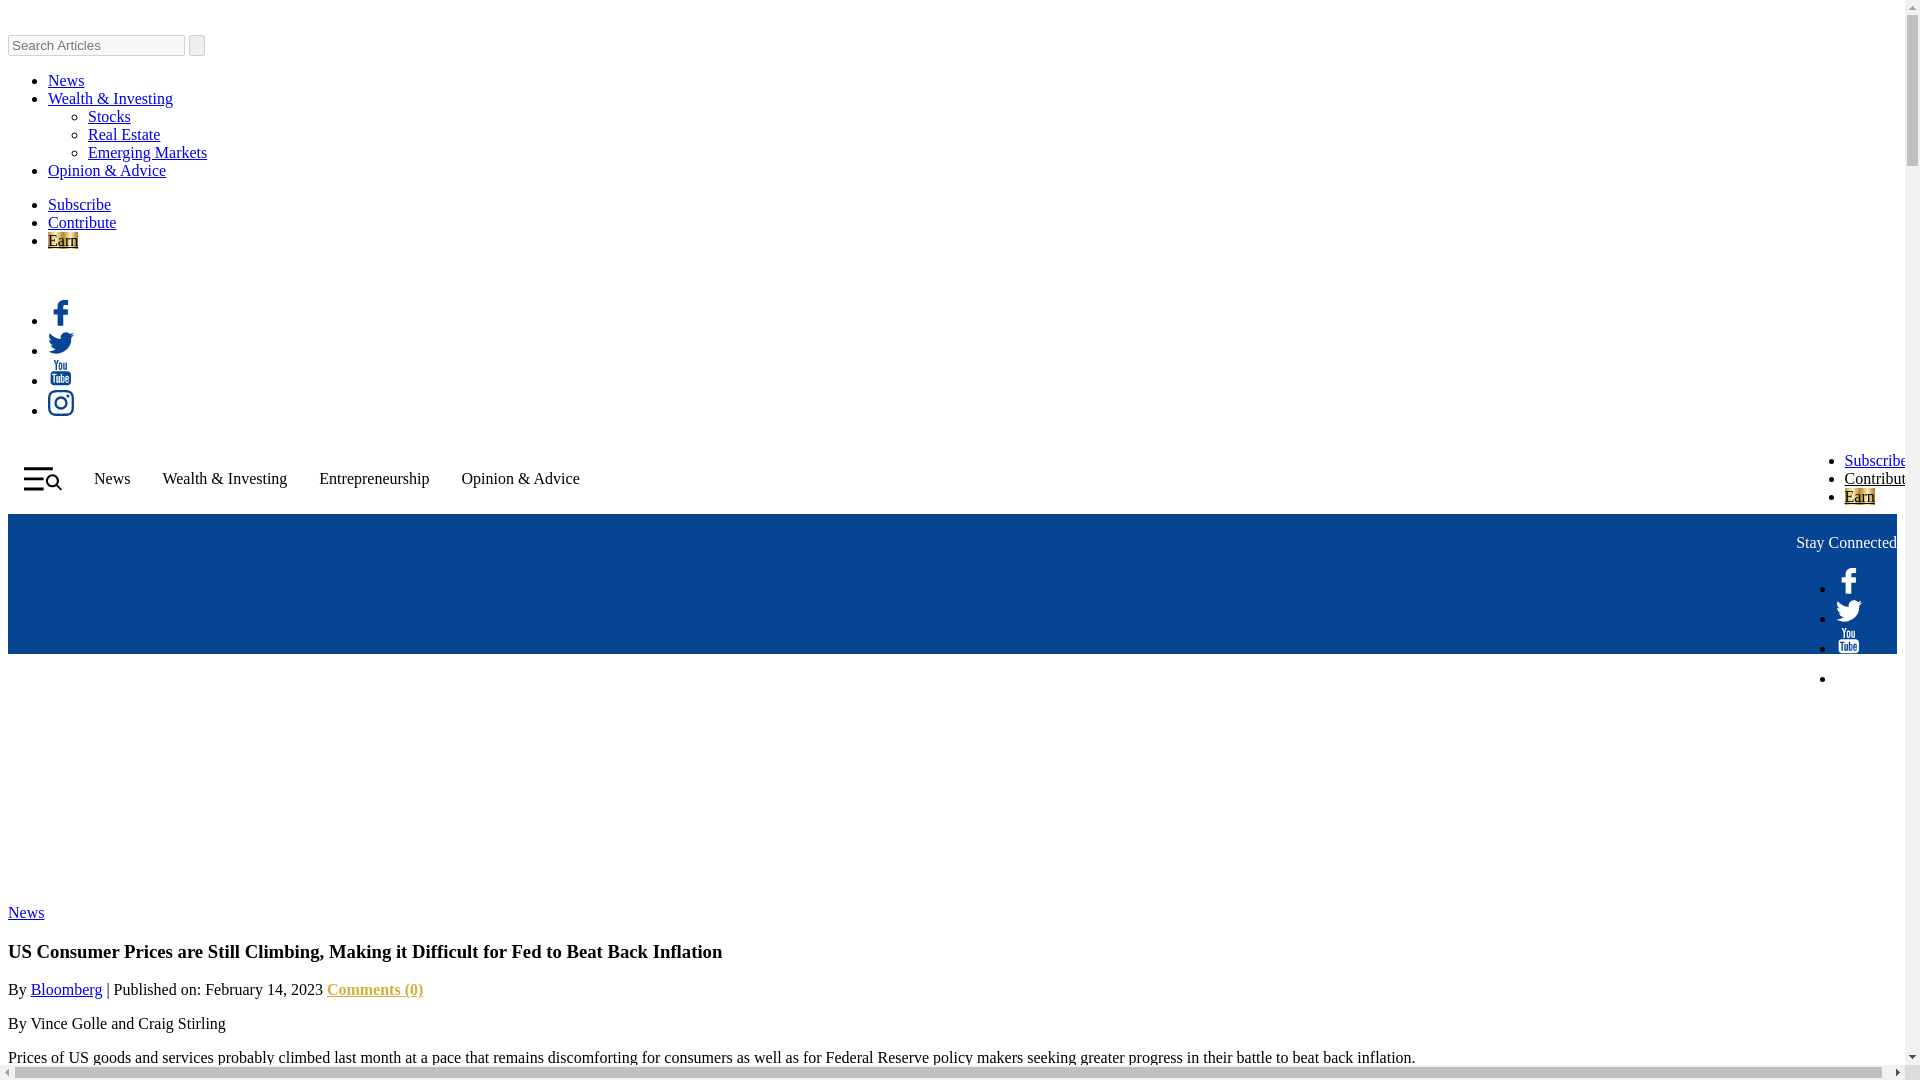  Describe the element at coordinates (148, 152) in the screenshot. I see `Emerging Markets` at that location.